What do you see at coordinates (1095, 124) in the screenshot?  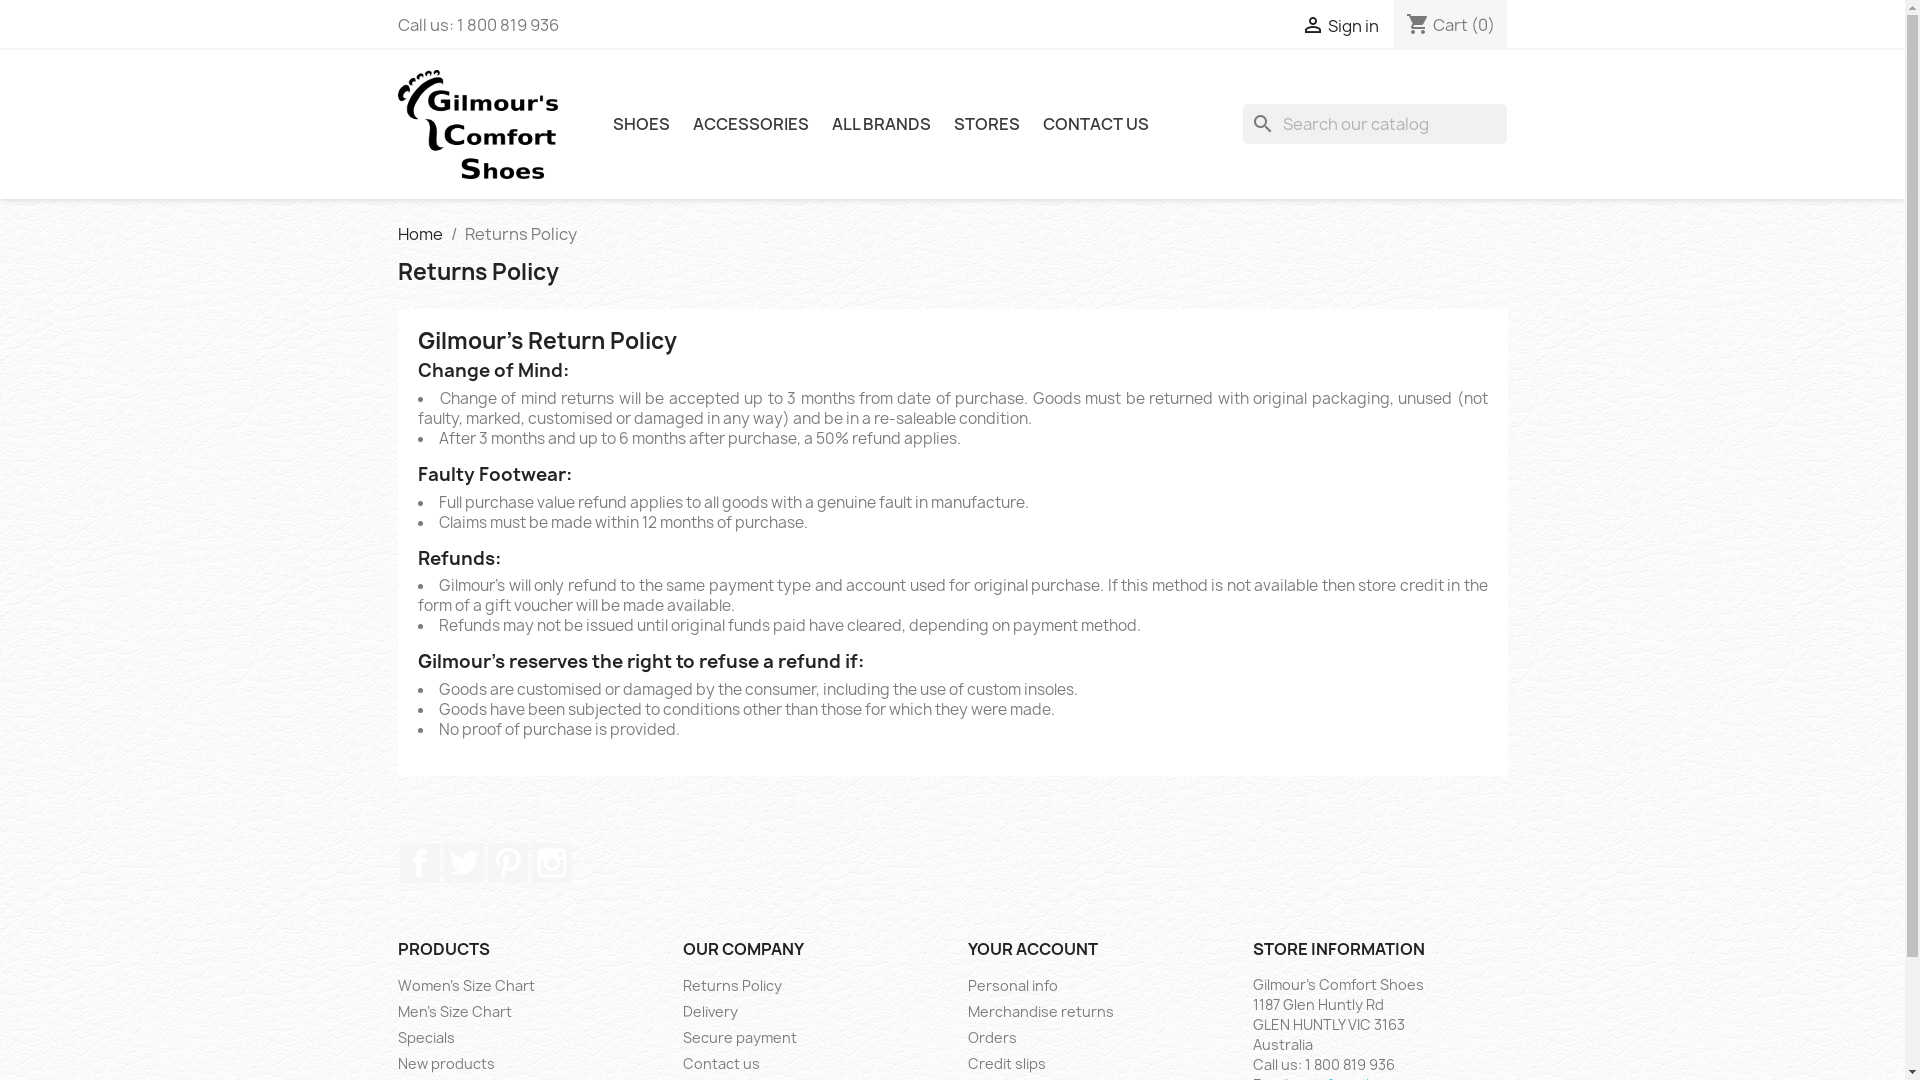 I see `CONTACT US` at bounding box center [1095, 124].